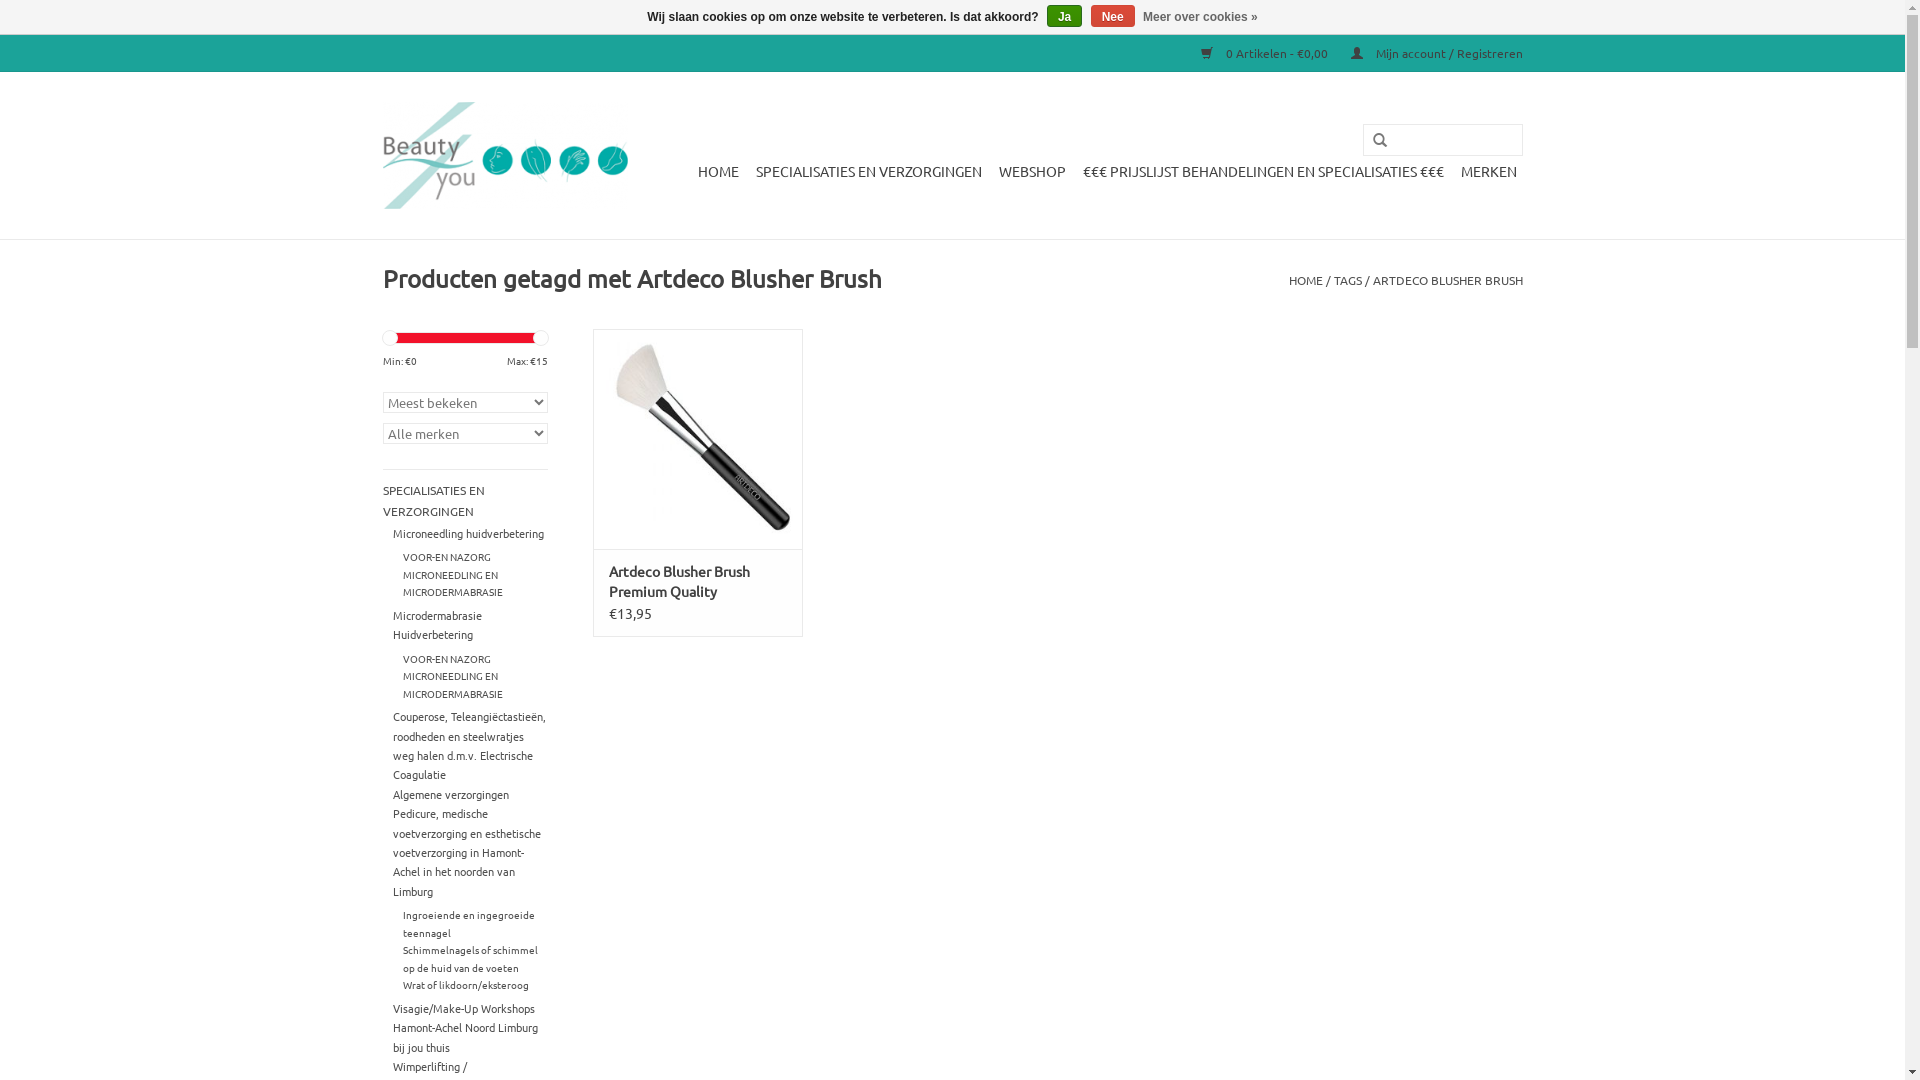  I want to click on Artdeco Blusher Brush Premium Quality, so click(697, 581).